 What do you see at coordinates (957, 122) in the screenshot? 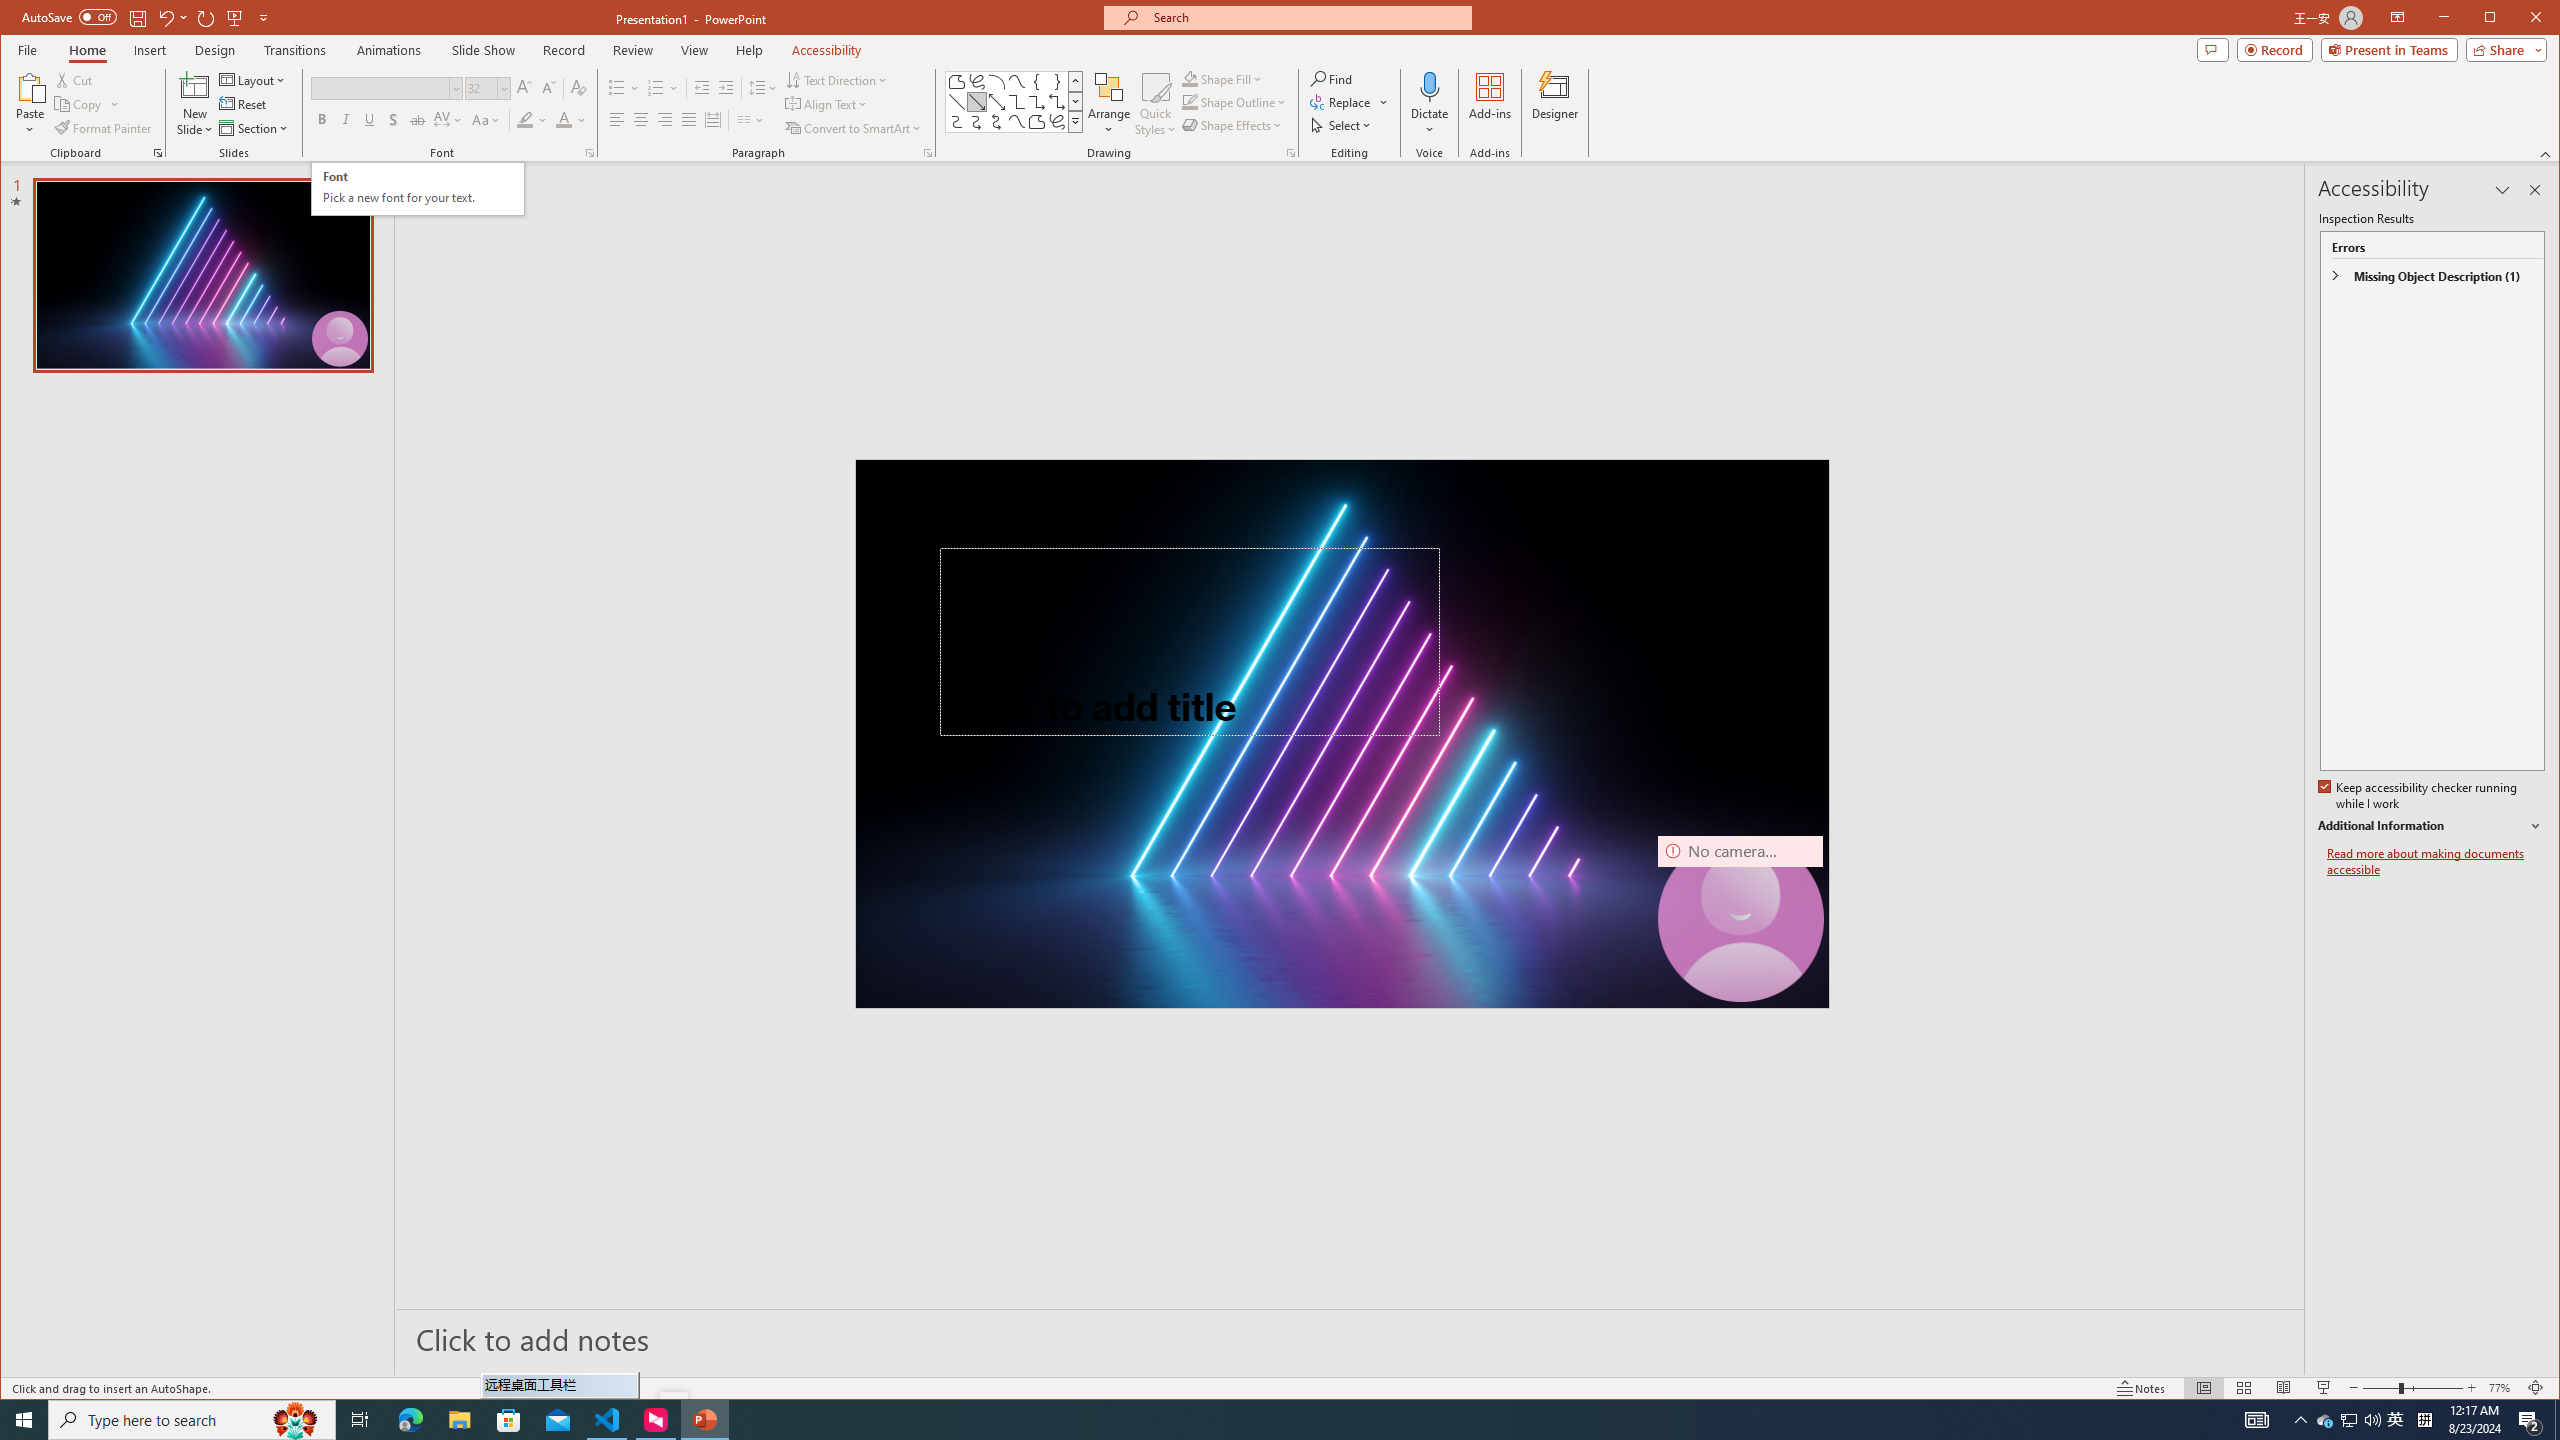
I see `Connector: Curved` at bounding box center [957, 122].